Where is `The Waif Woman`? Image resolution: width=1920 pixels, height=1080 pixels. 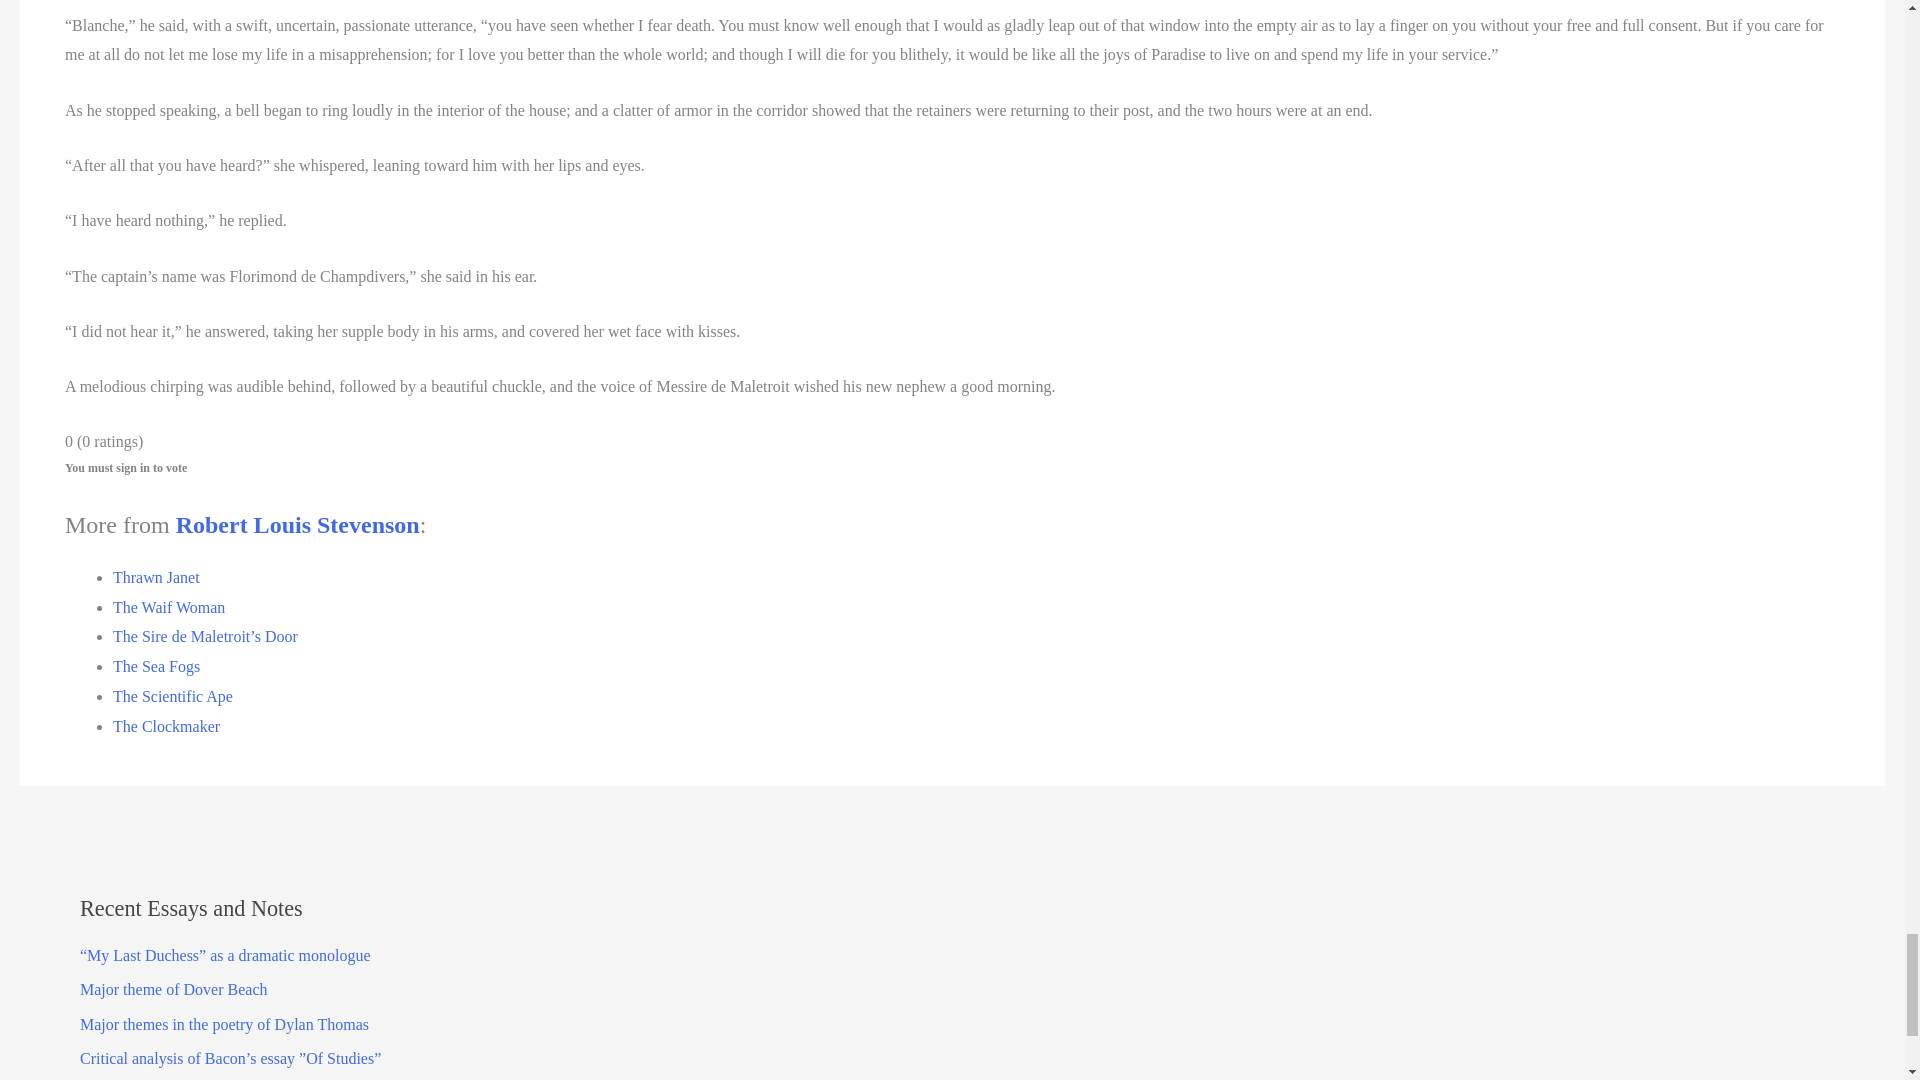
The Waif Woman is located at coordinates (168, 607).